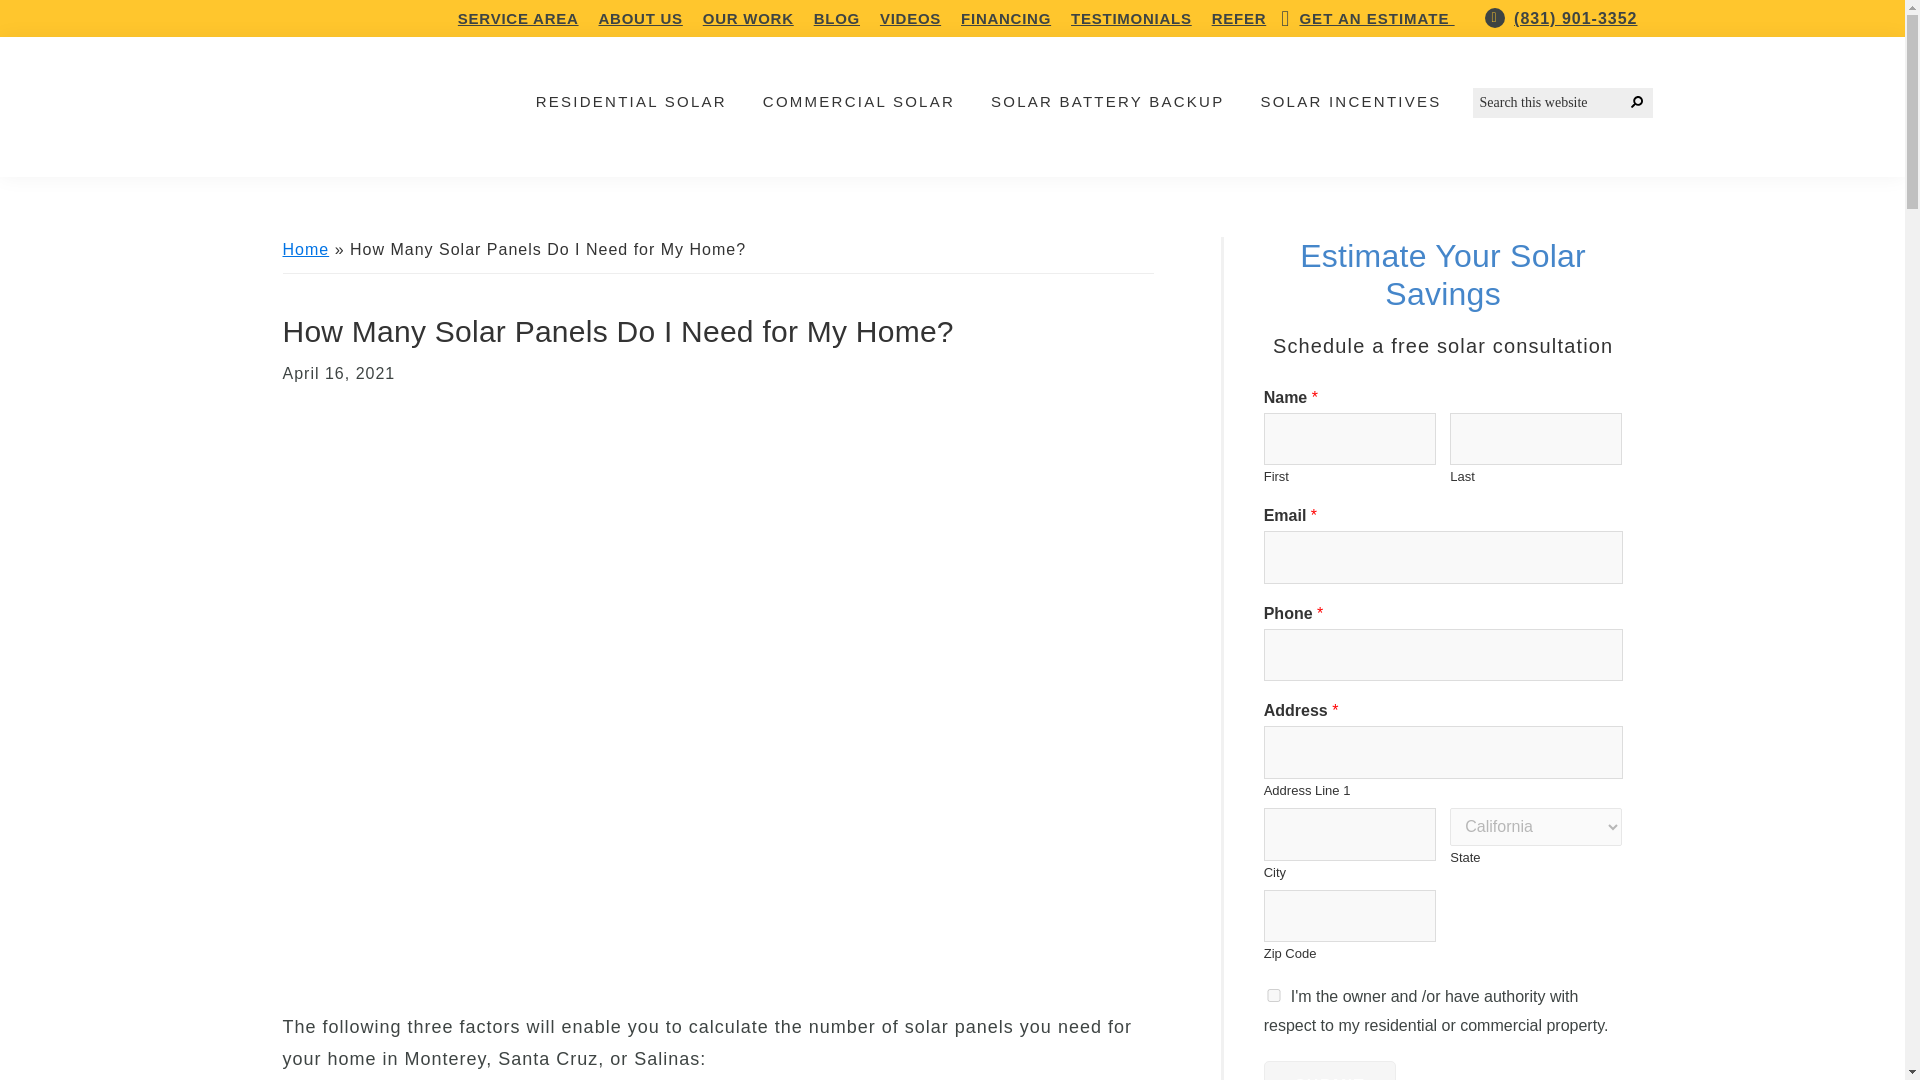  Describe the element at coordinates (630, 101) in the screenshot. I see `RESIDENTIAL SOLAR` at that location.